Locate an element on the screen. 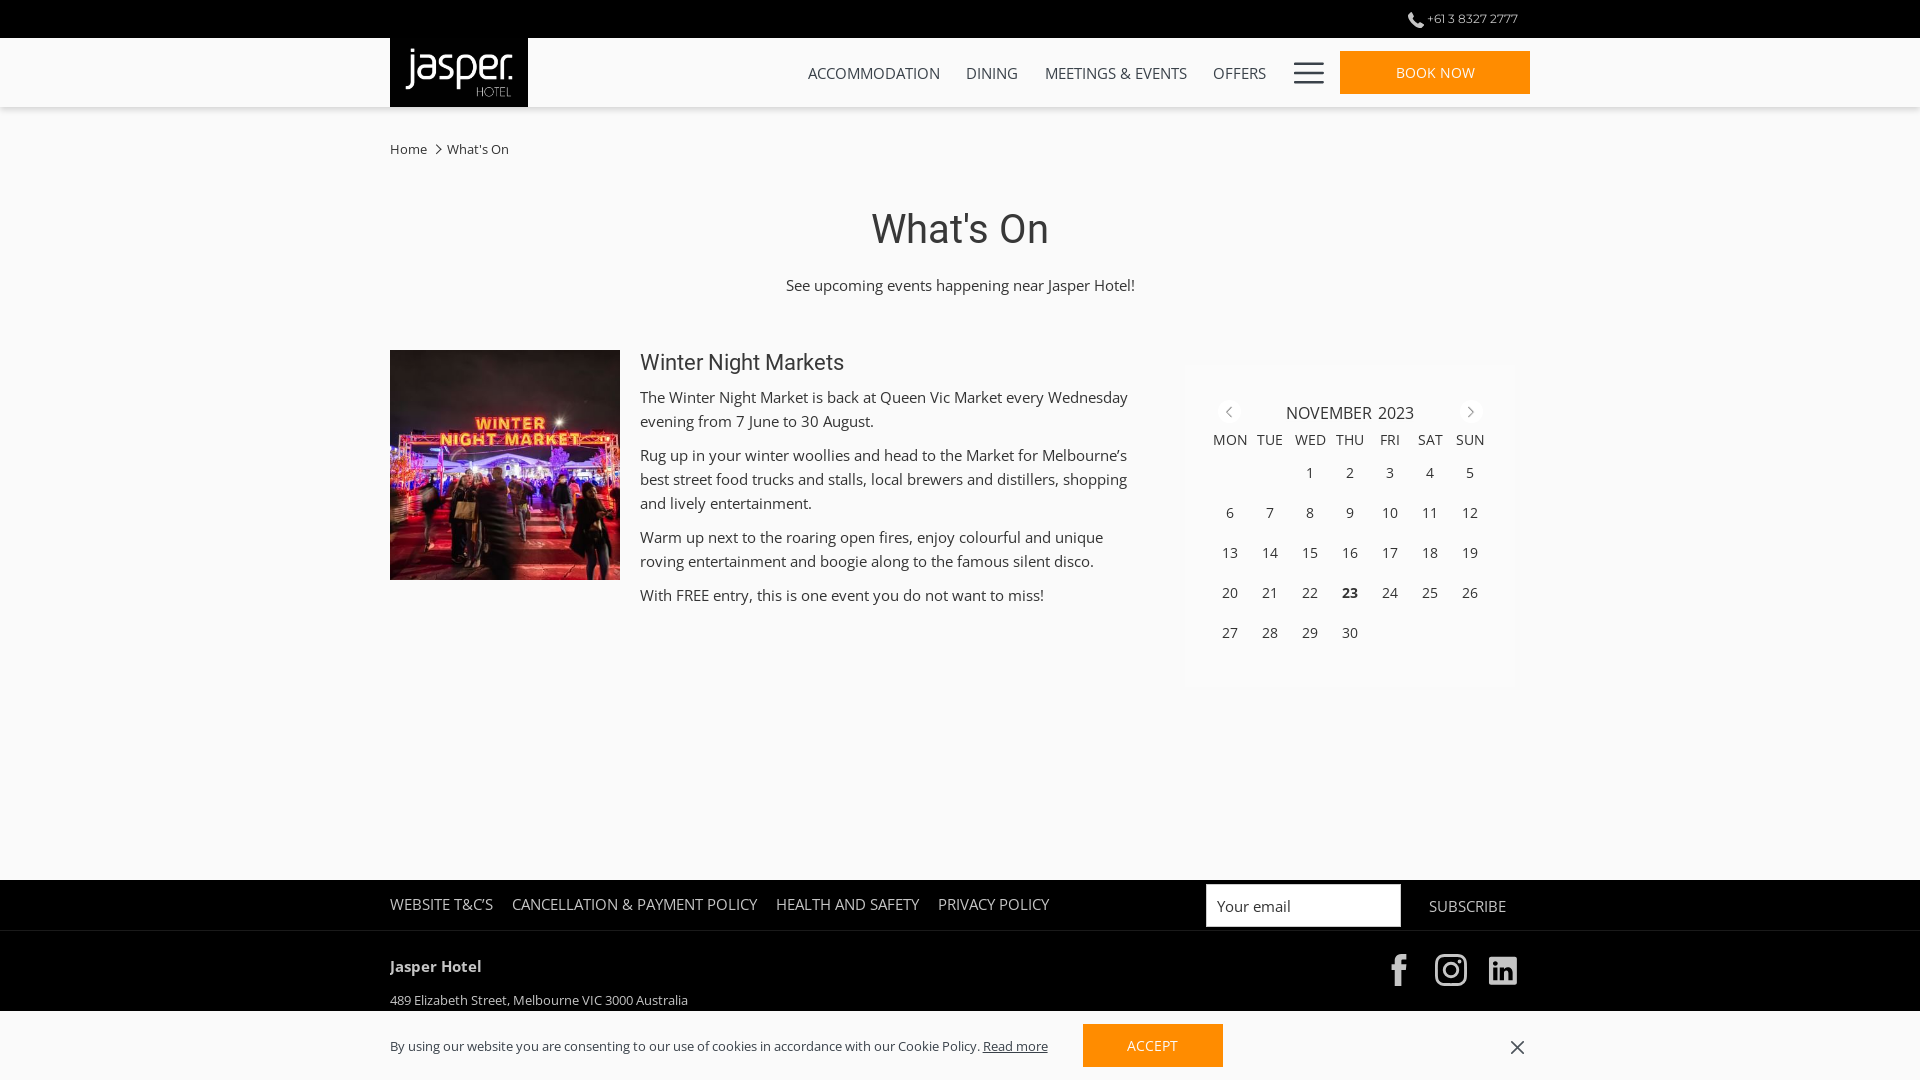 This screenshot has height=1080, width=1920. What's On is located at coordinates (478, 149).